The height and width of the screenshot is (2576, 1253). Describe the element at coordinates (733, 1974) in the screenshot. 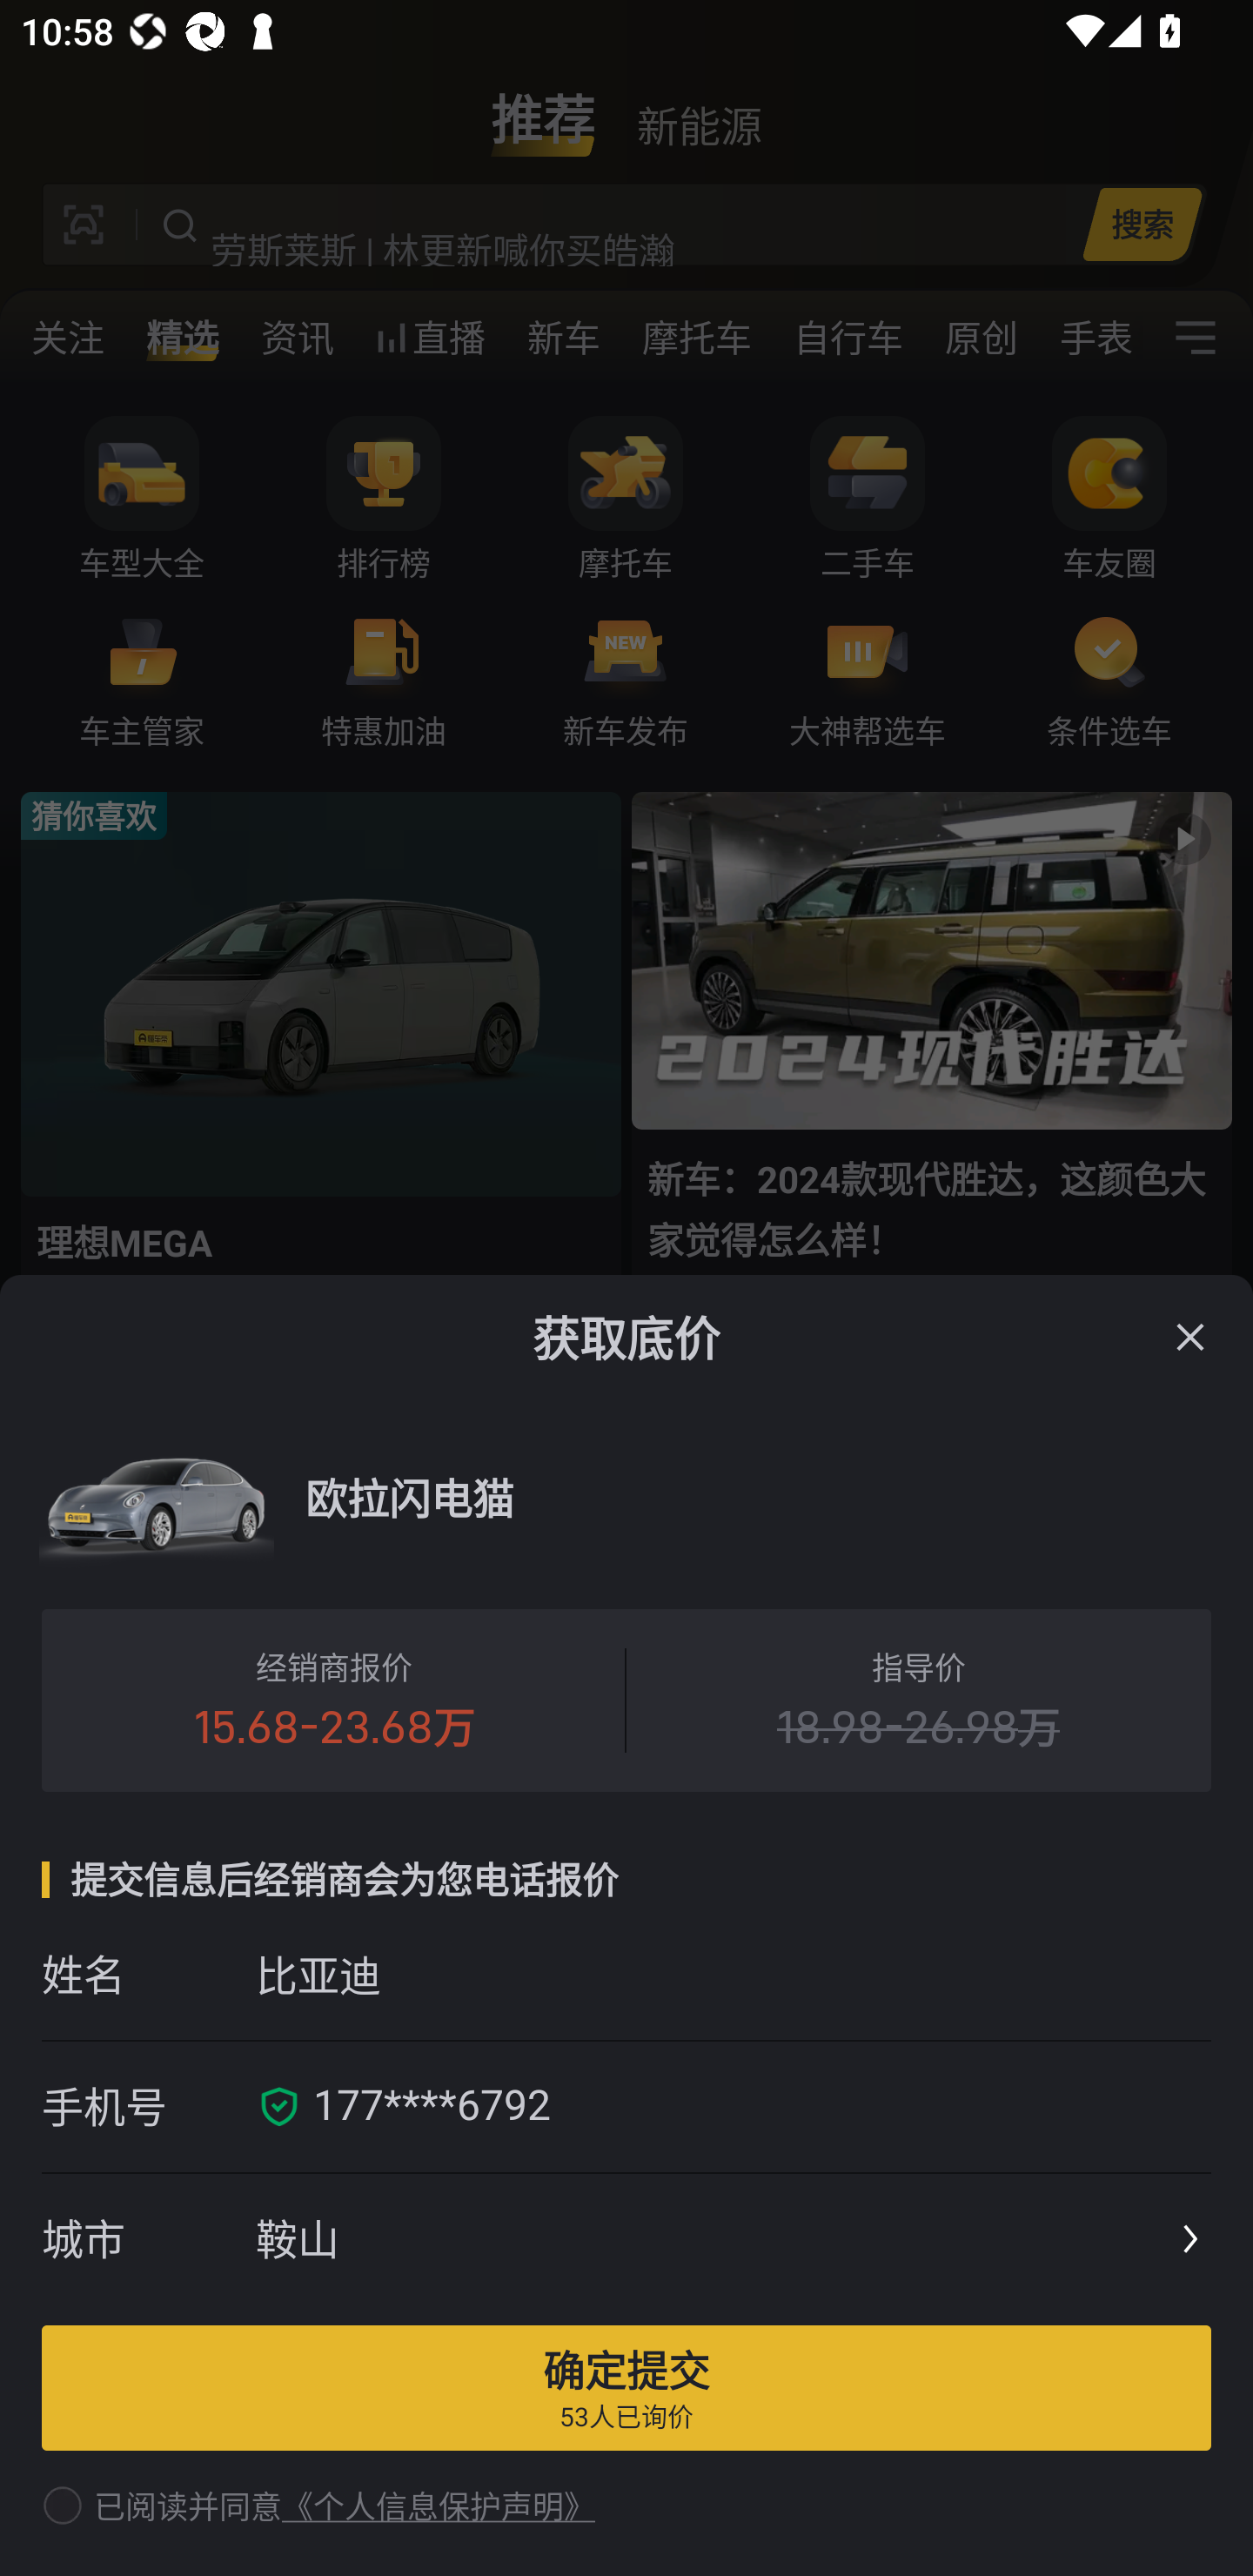

I see `比亚迪` at that location.